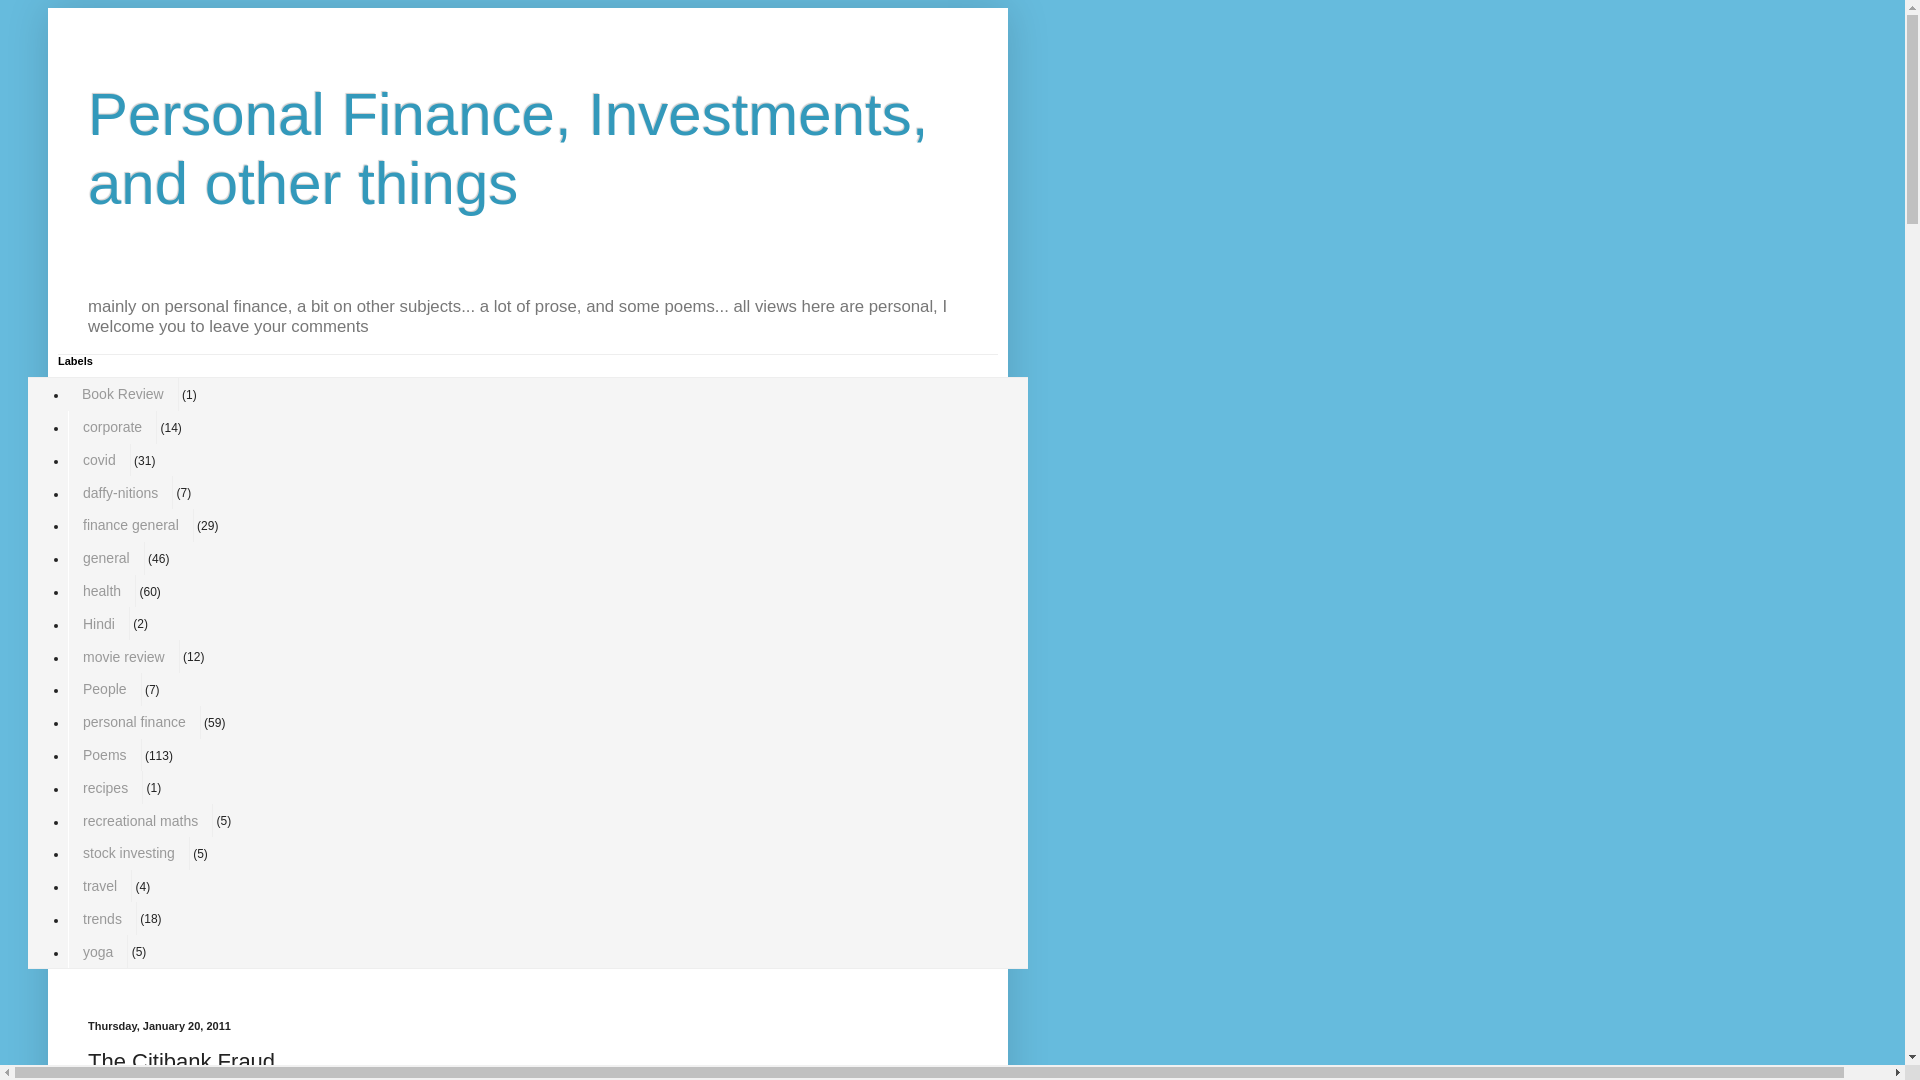 This screenshot has height=1080, width=1920. Describe the element at coordinates (112, 427) in the screenshot. I see `corporate` at that location.